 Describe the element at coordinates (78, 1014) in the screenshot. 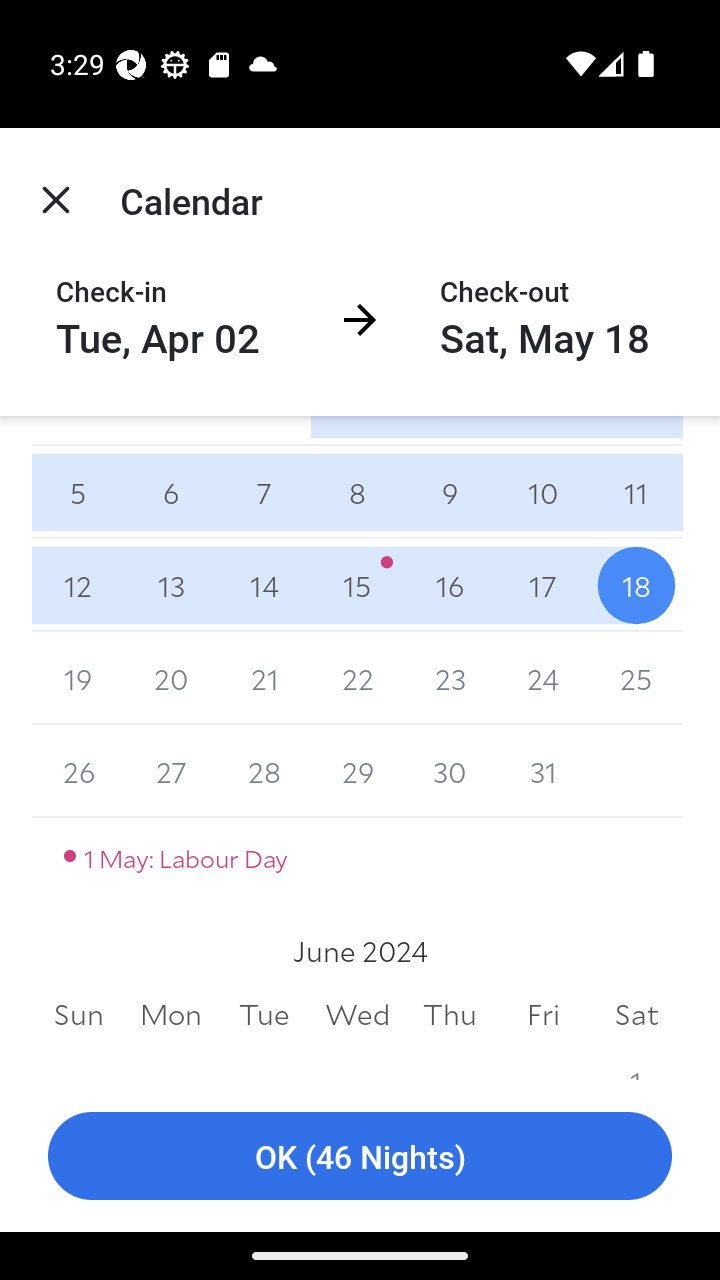

I see `Sun` at that location.